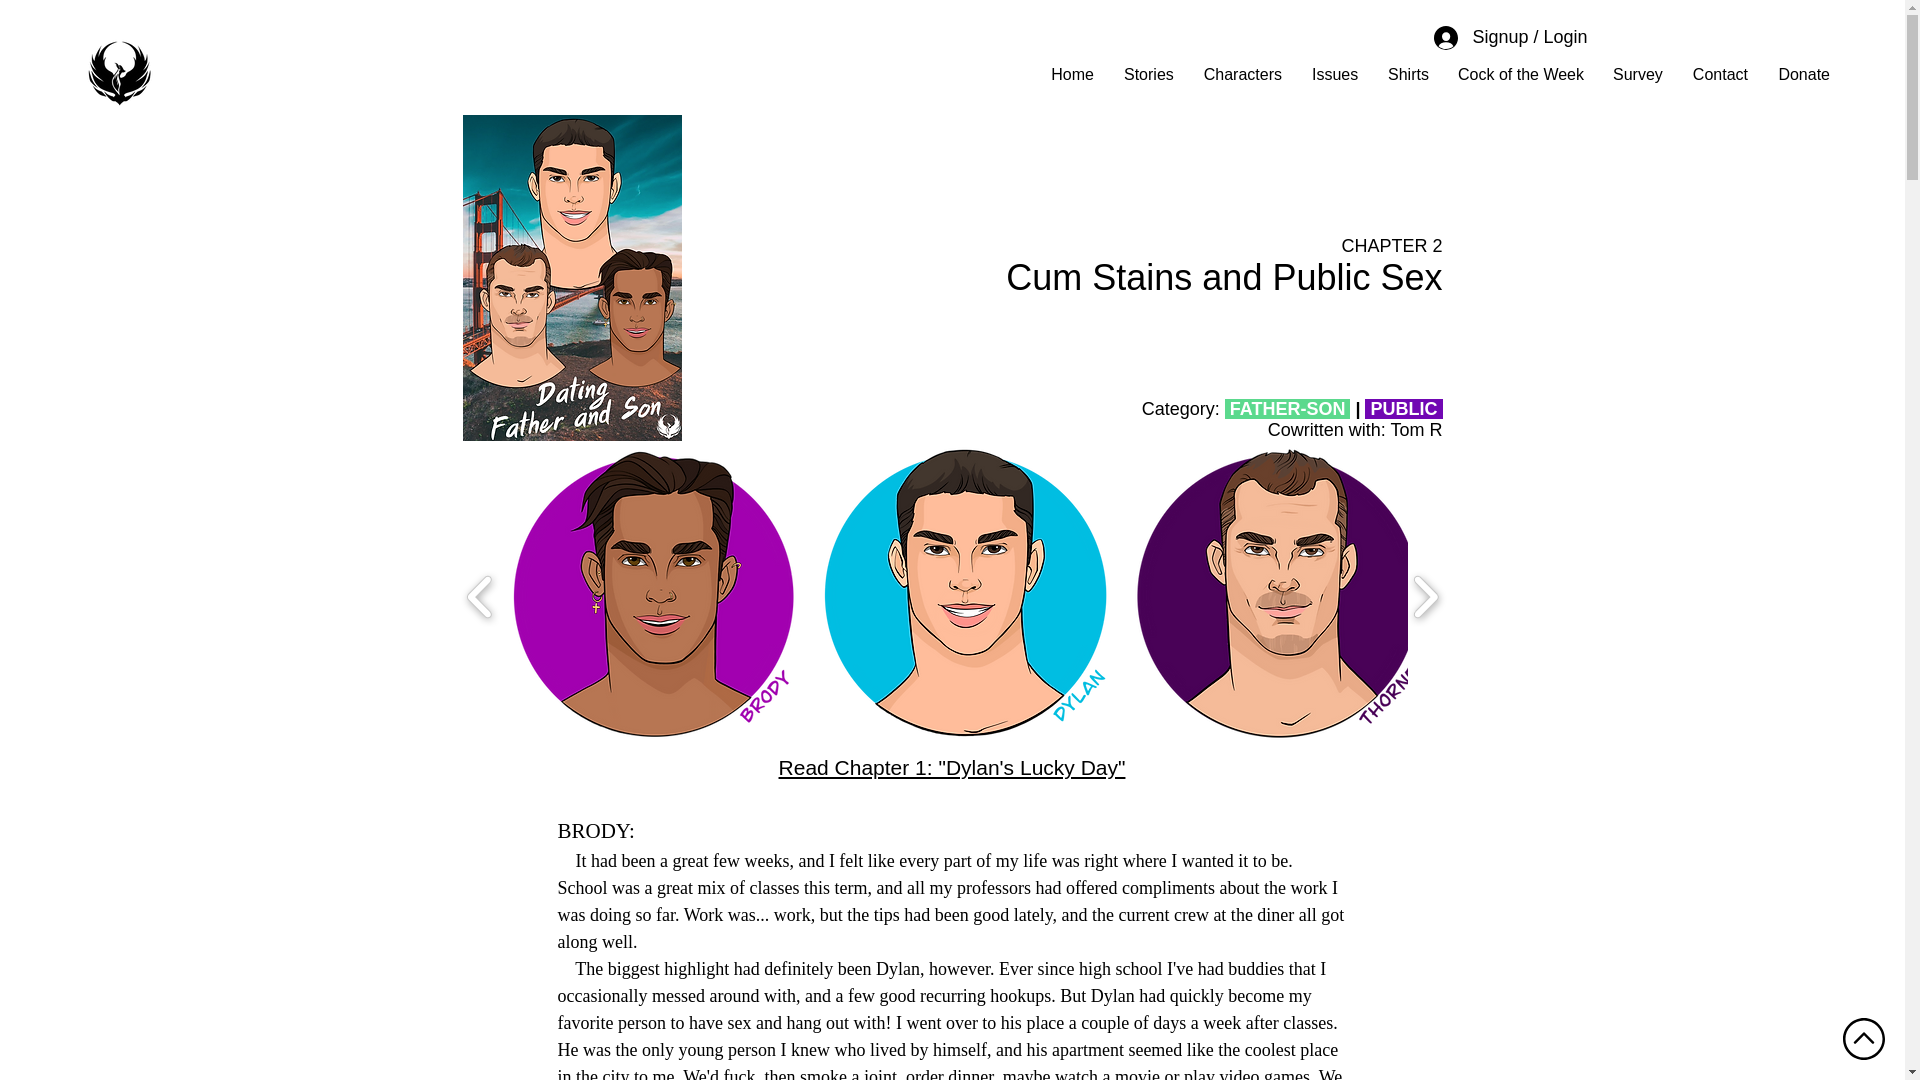  I want to click on Contact, so click(1719, 74).